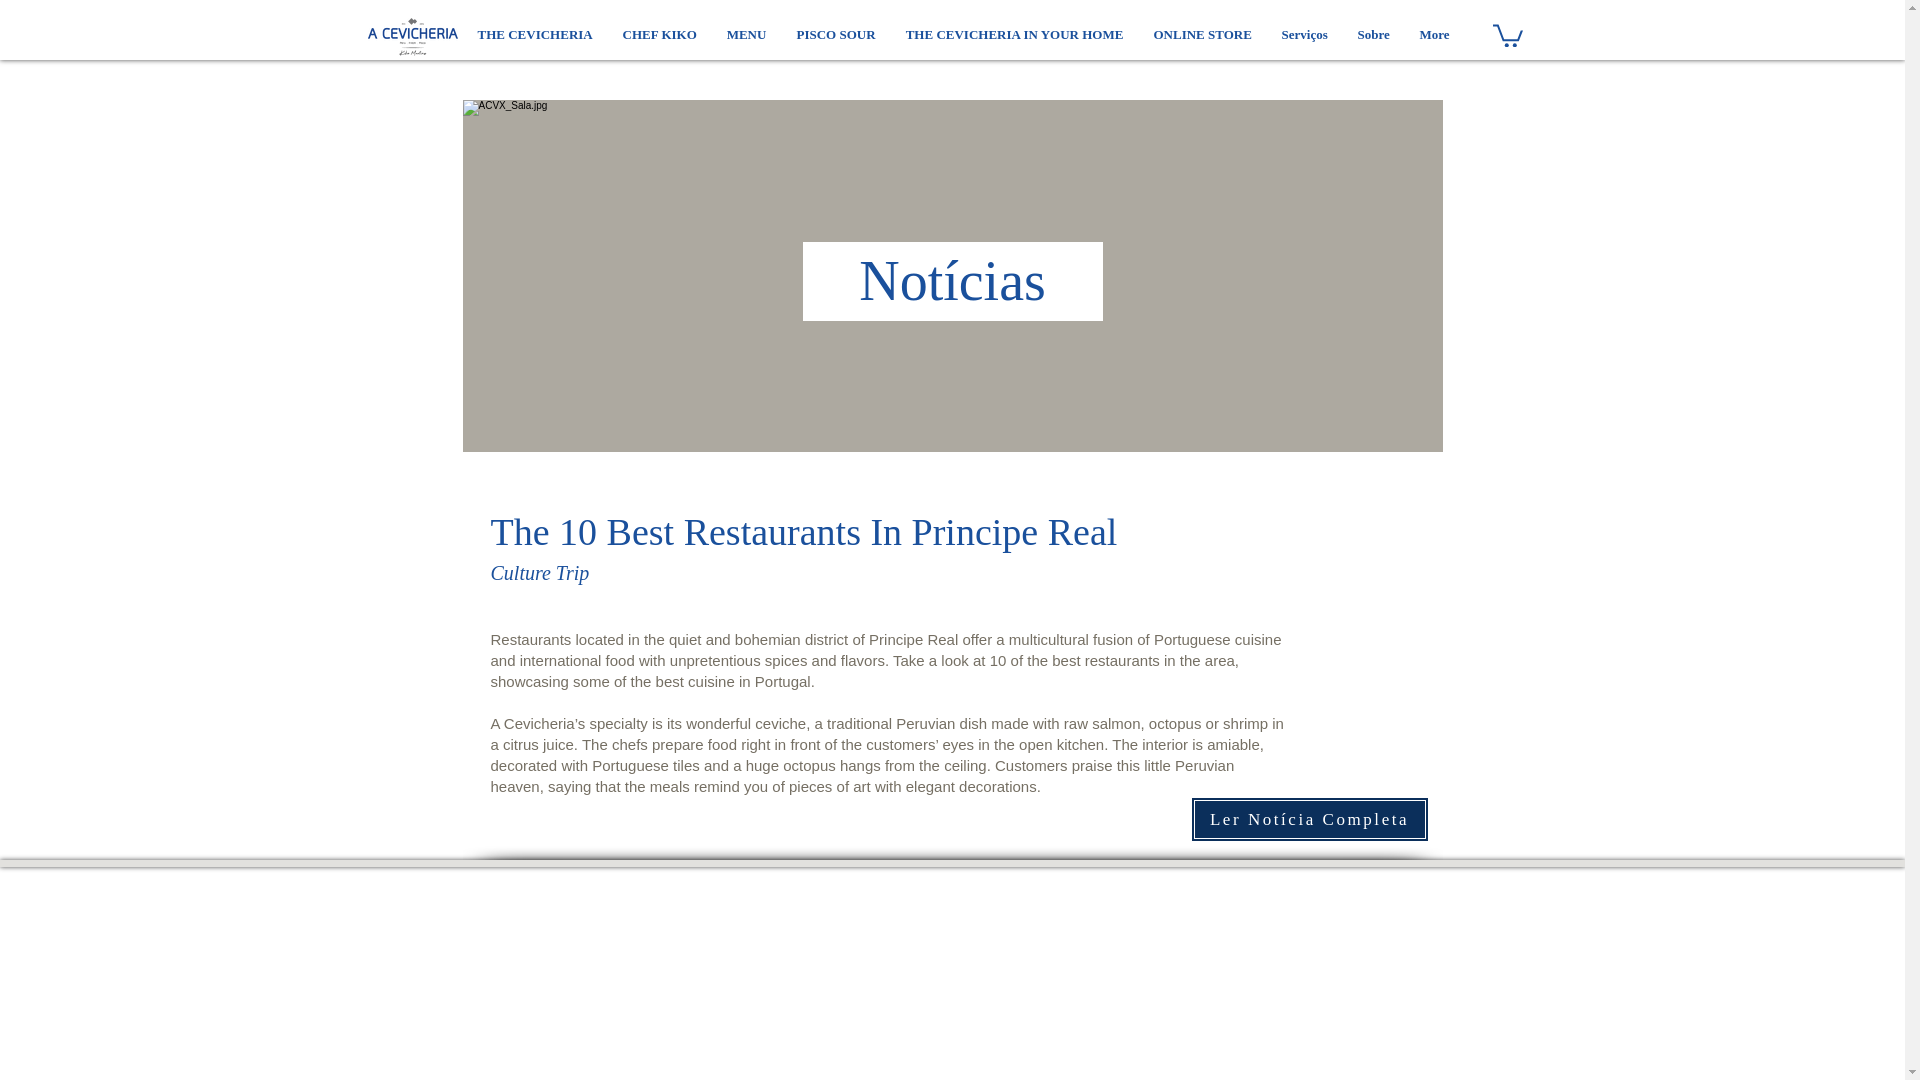  What do you see at coordinates (534, 35) in the screenshot?
I see `THE CEVICHERIA` at bounding box center [534, 35].